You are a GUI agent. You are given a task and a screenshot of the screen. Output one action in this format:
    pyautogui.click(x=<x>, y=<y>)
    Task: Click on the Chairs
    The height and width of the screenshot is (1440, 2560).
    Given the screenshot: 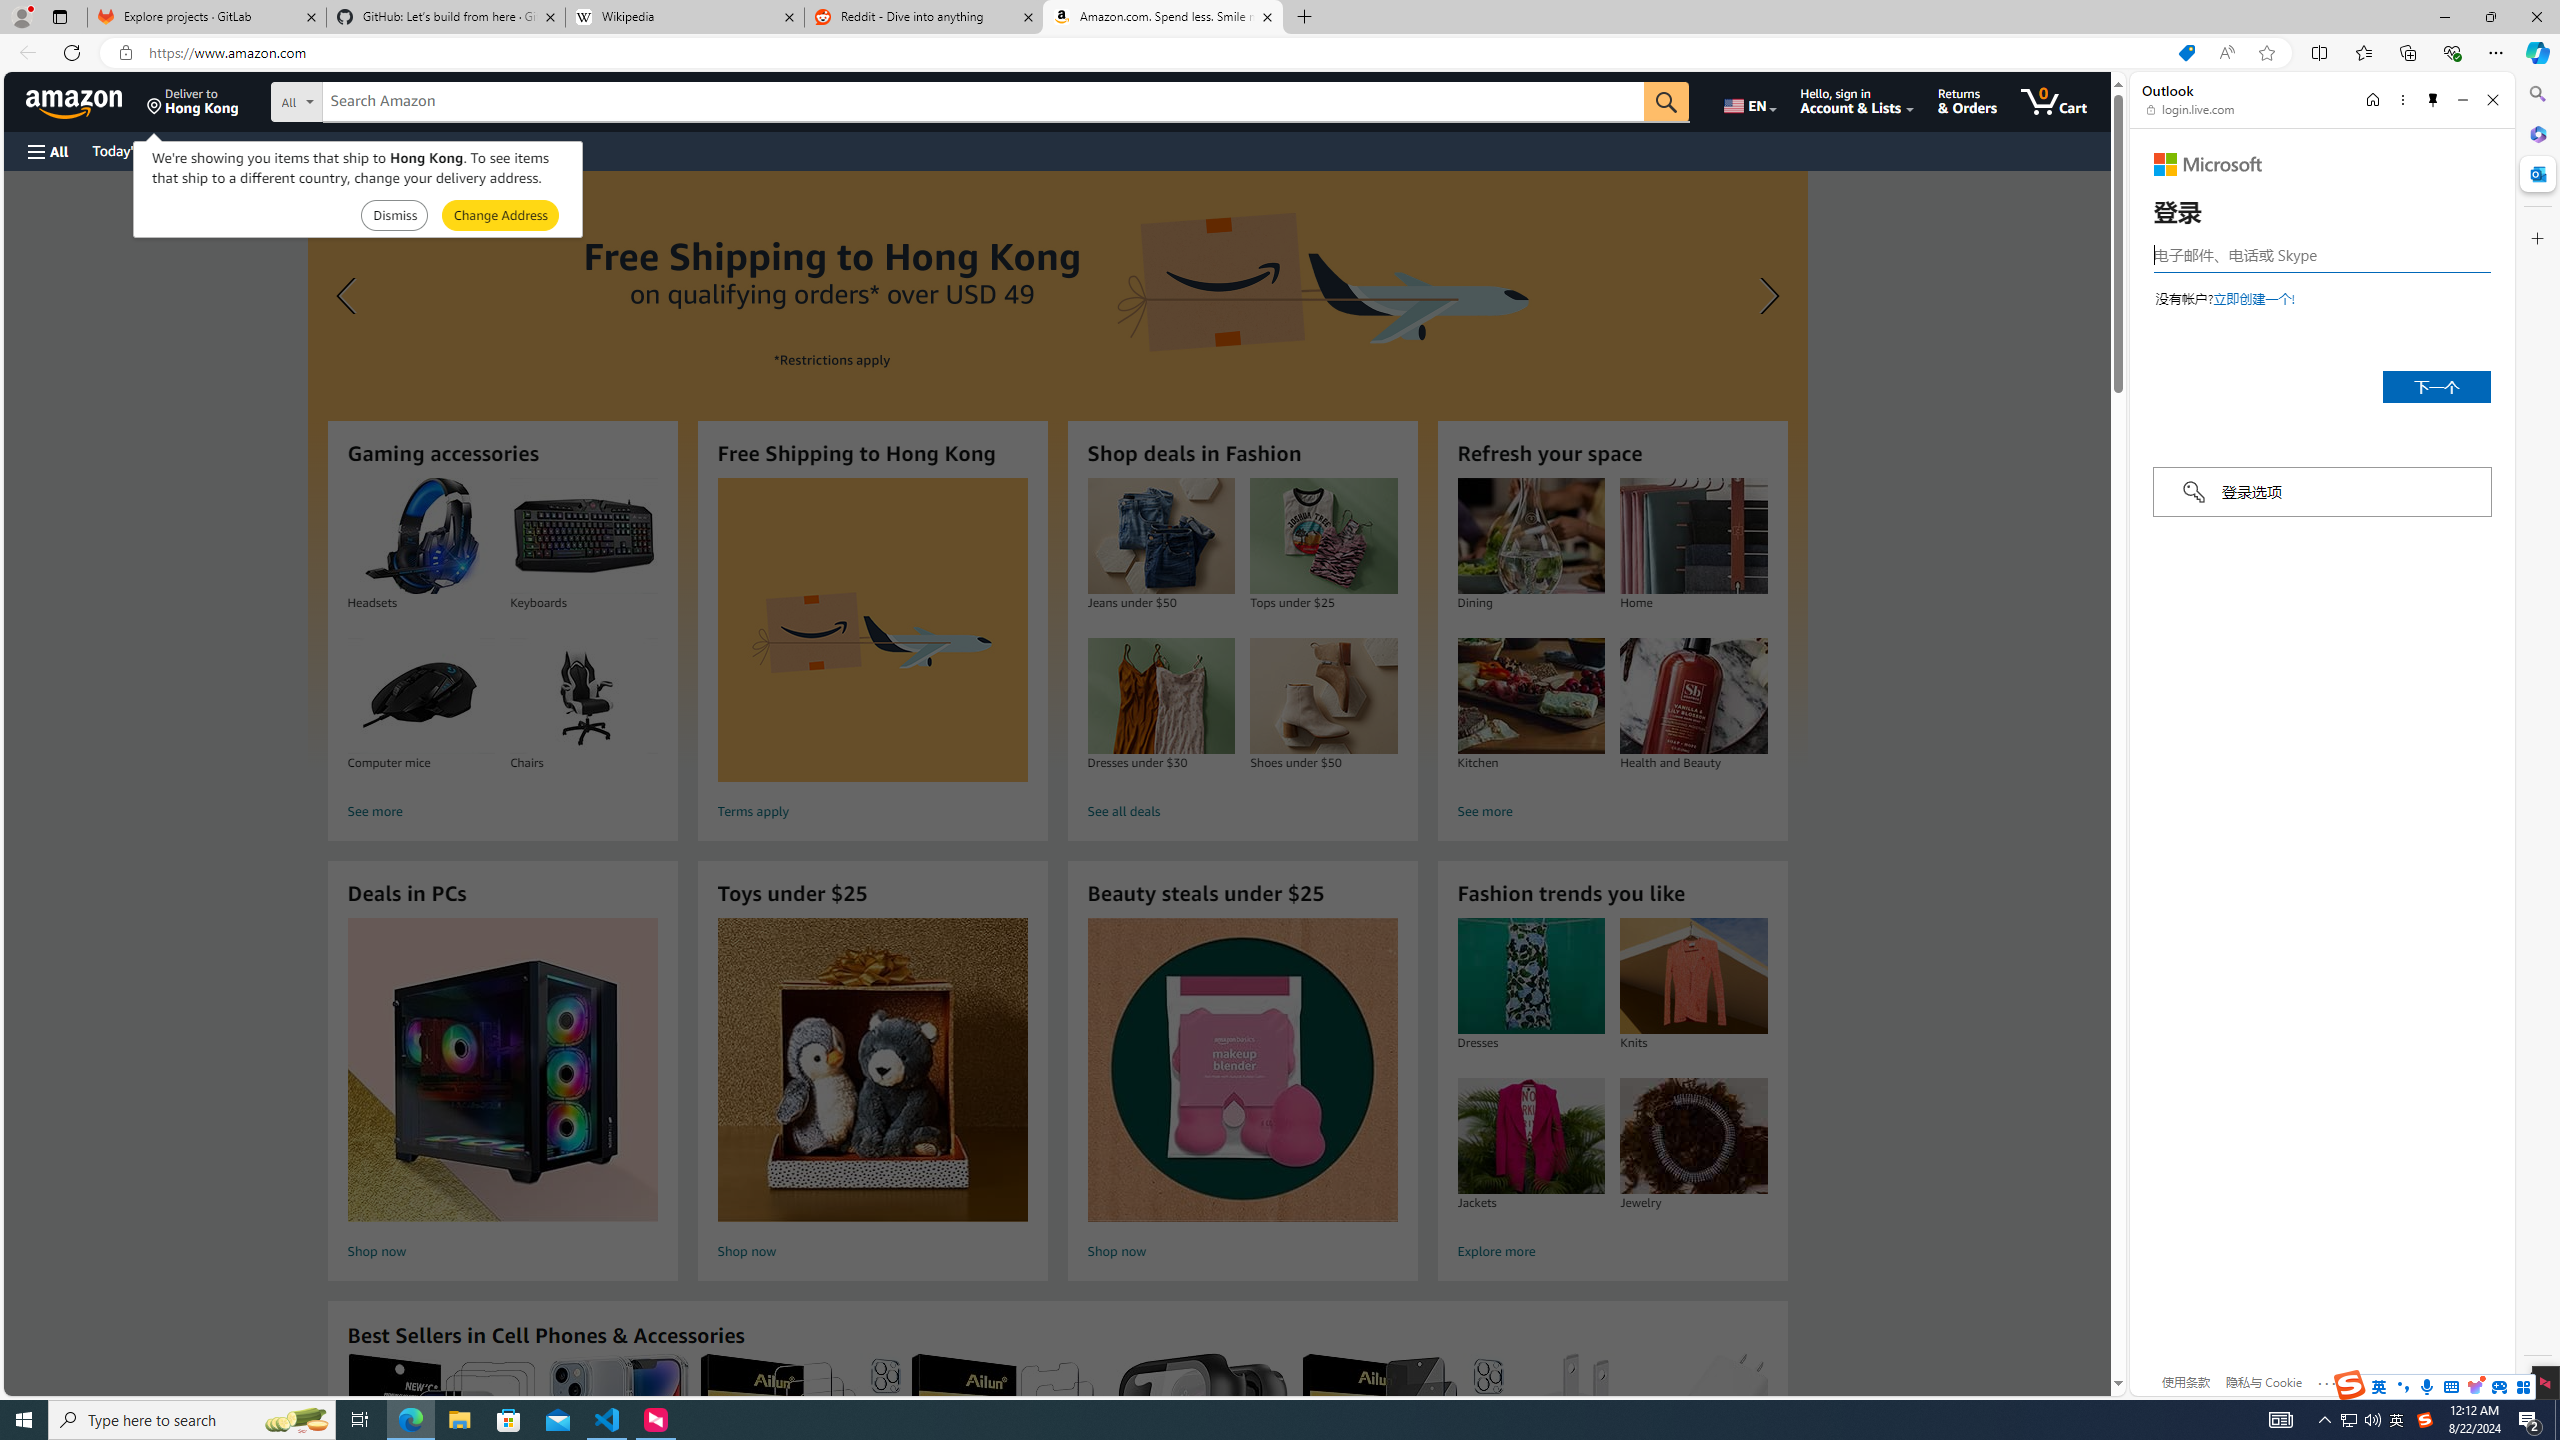 What is the action you would take?
    pyautogui.click(x=583, y=696)
    